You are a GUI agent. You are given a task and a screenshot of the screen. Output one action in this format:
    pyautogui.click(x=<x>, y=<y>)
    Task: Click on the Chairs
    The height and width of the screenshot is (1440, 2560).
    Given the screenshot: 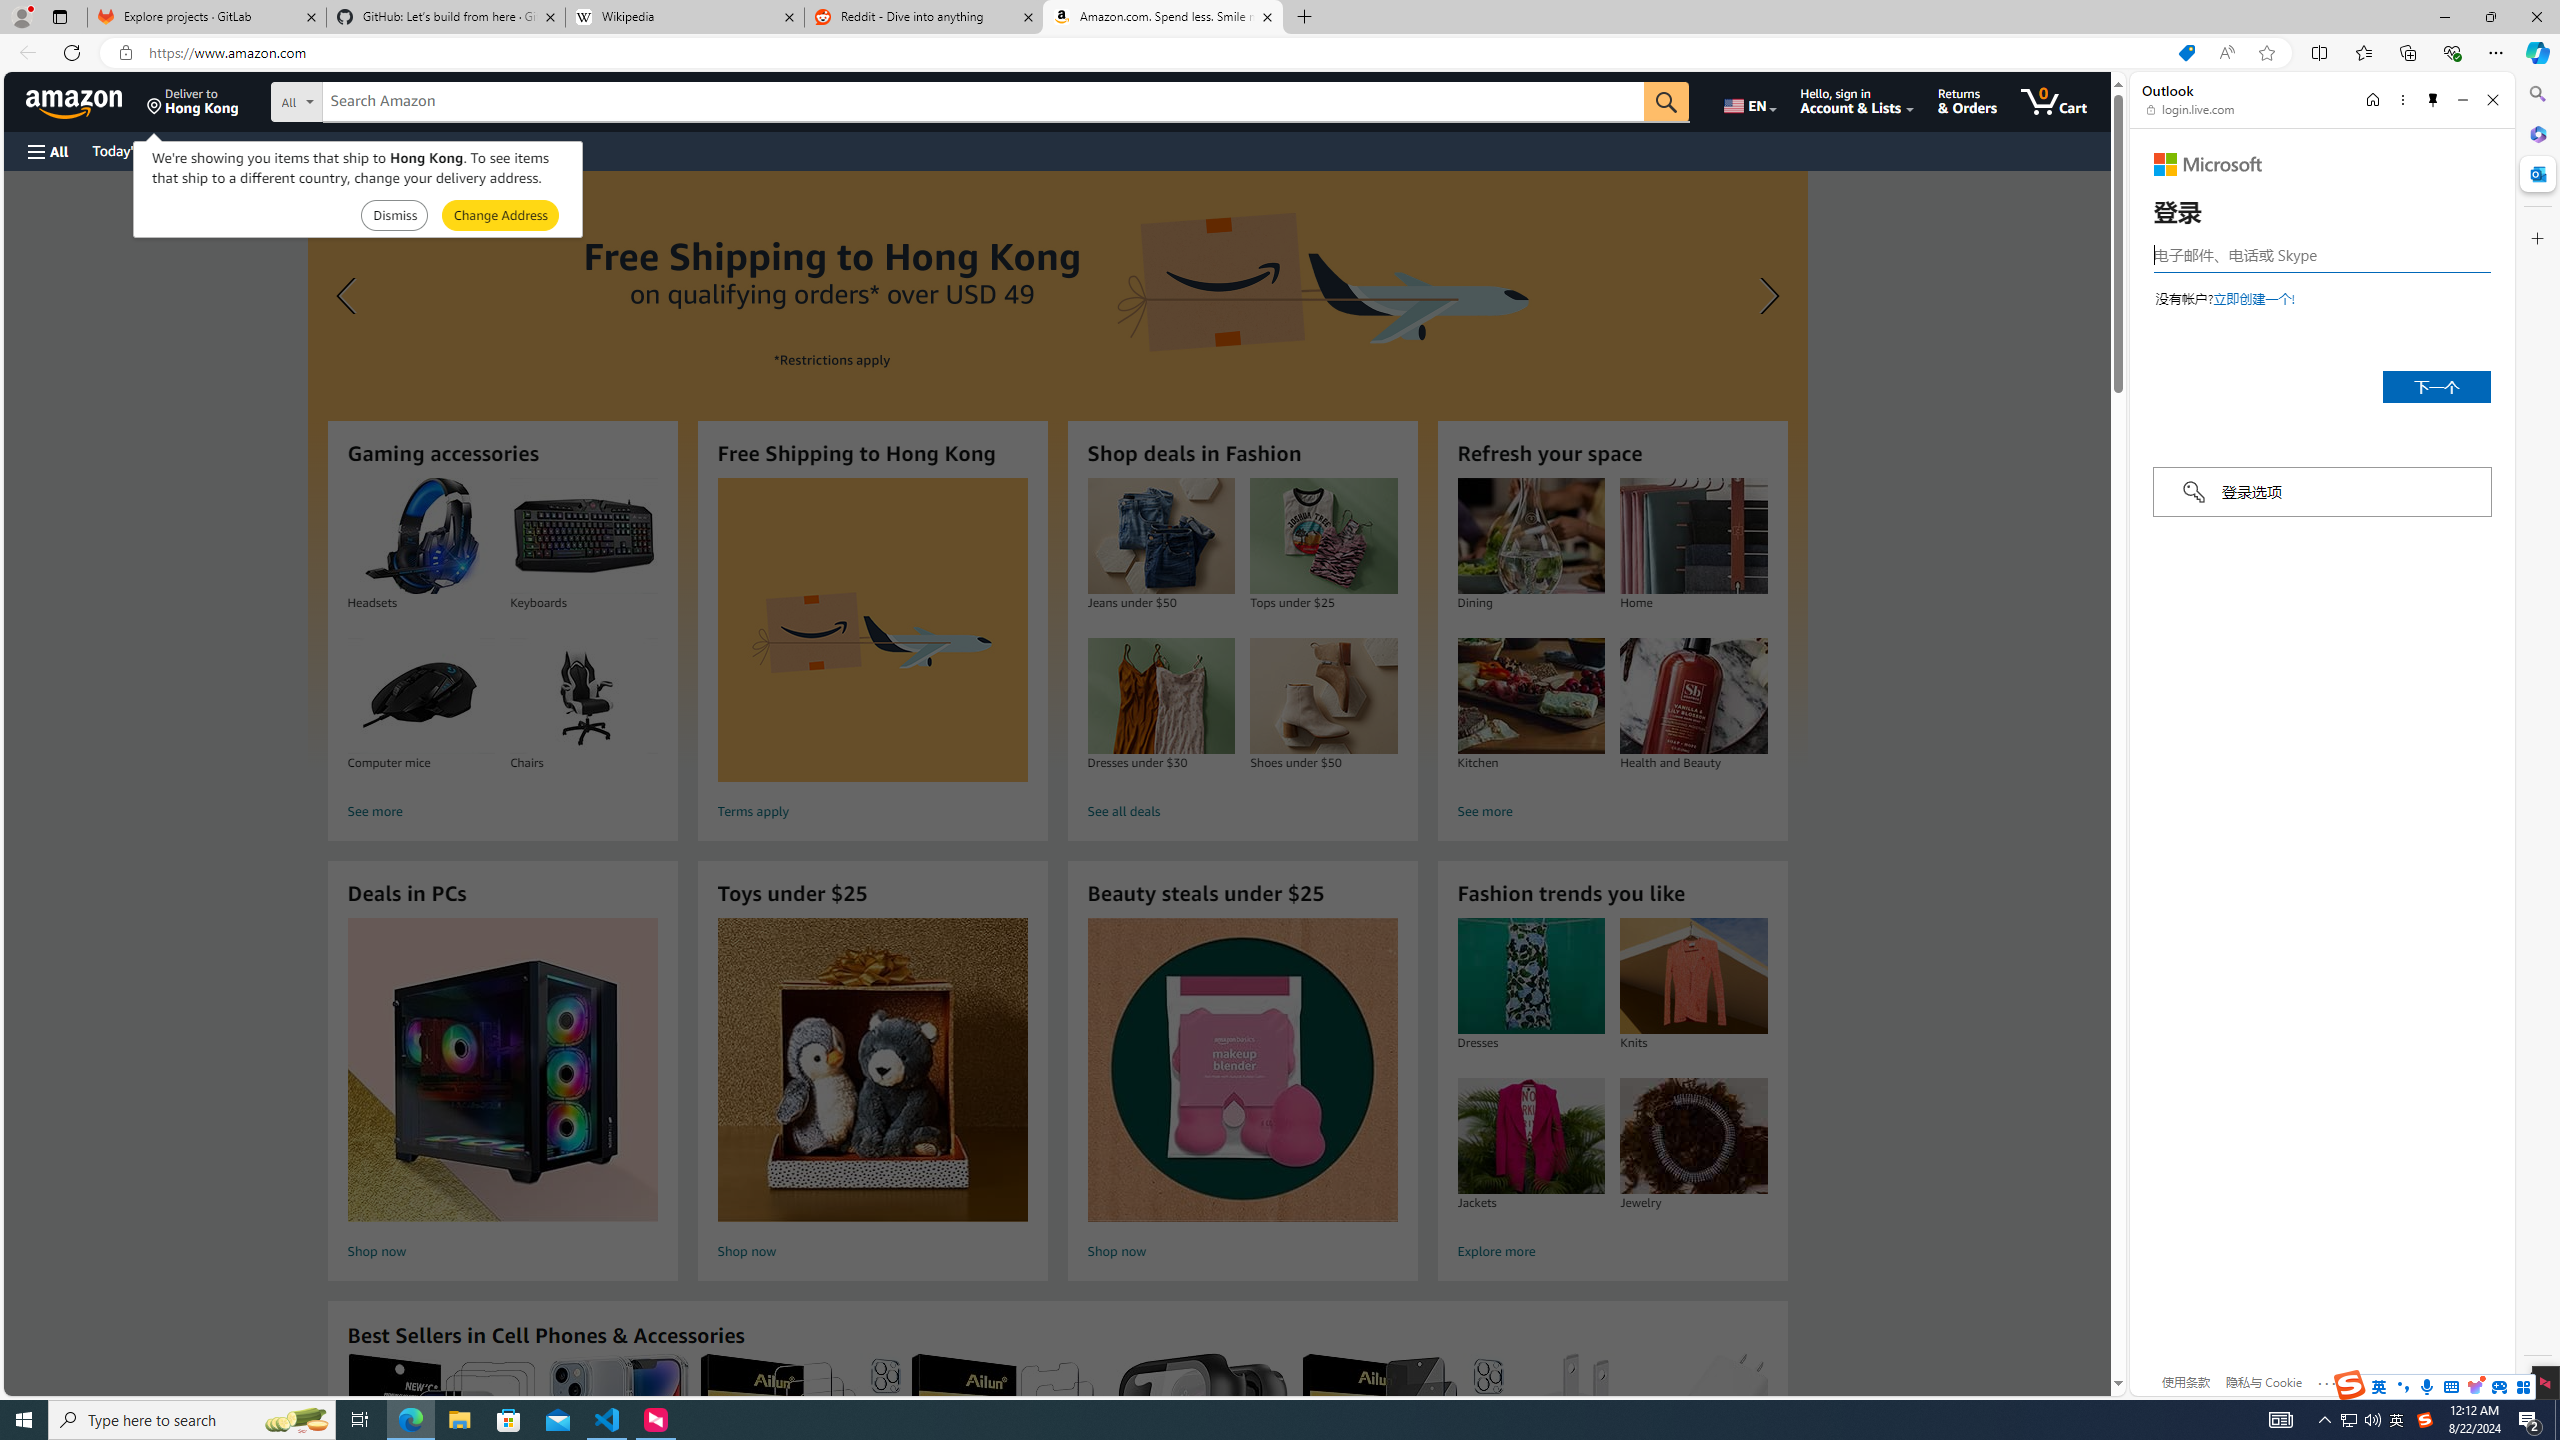 What is the action you would take?
    pyautogui.click(x=583, y=696)
    